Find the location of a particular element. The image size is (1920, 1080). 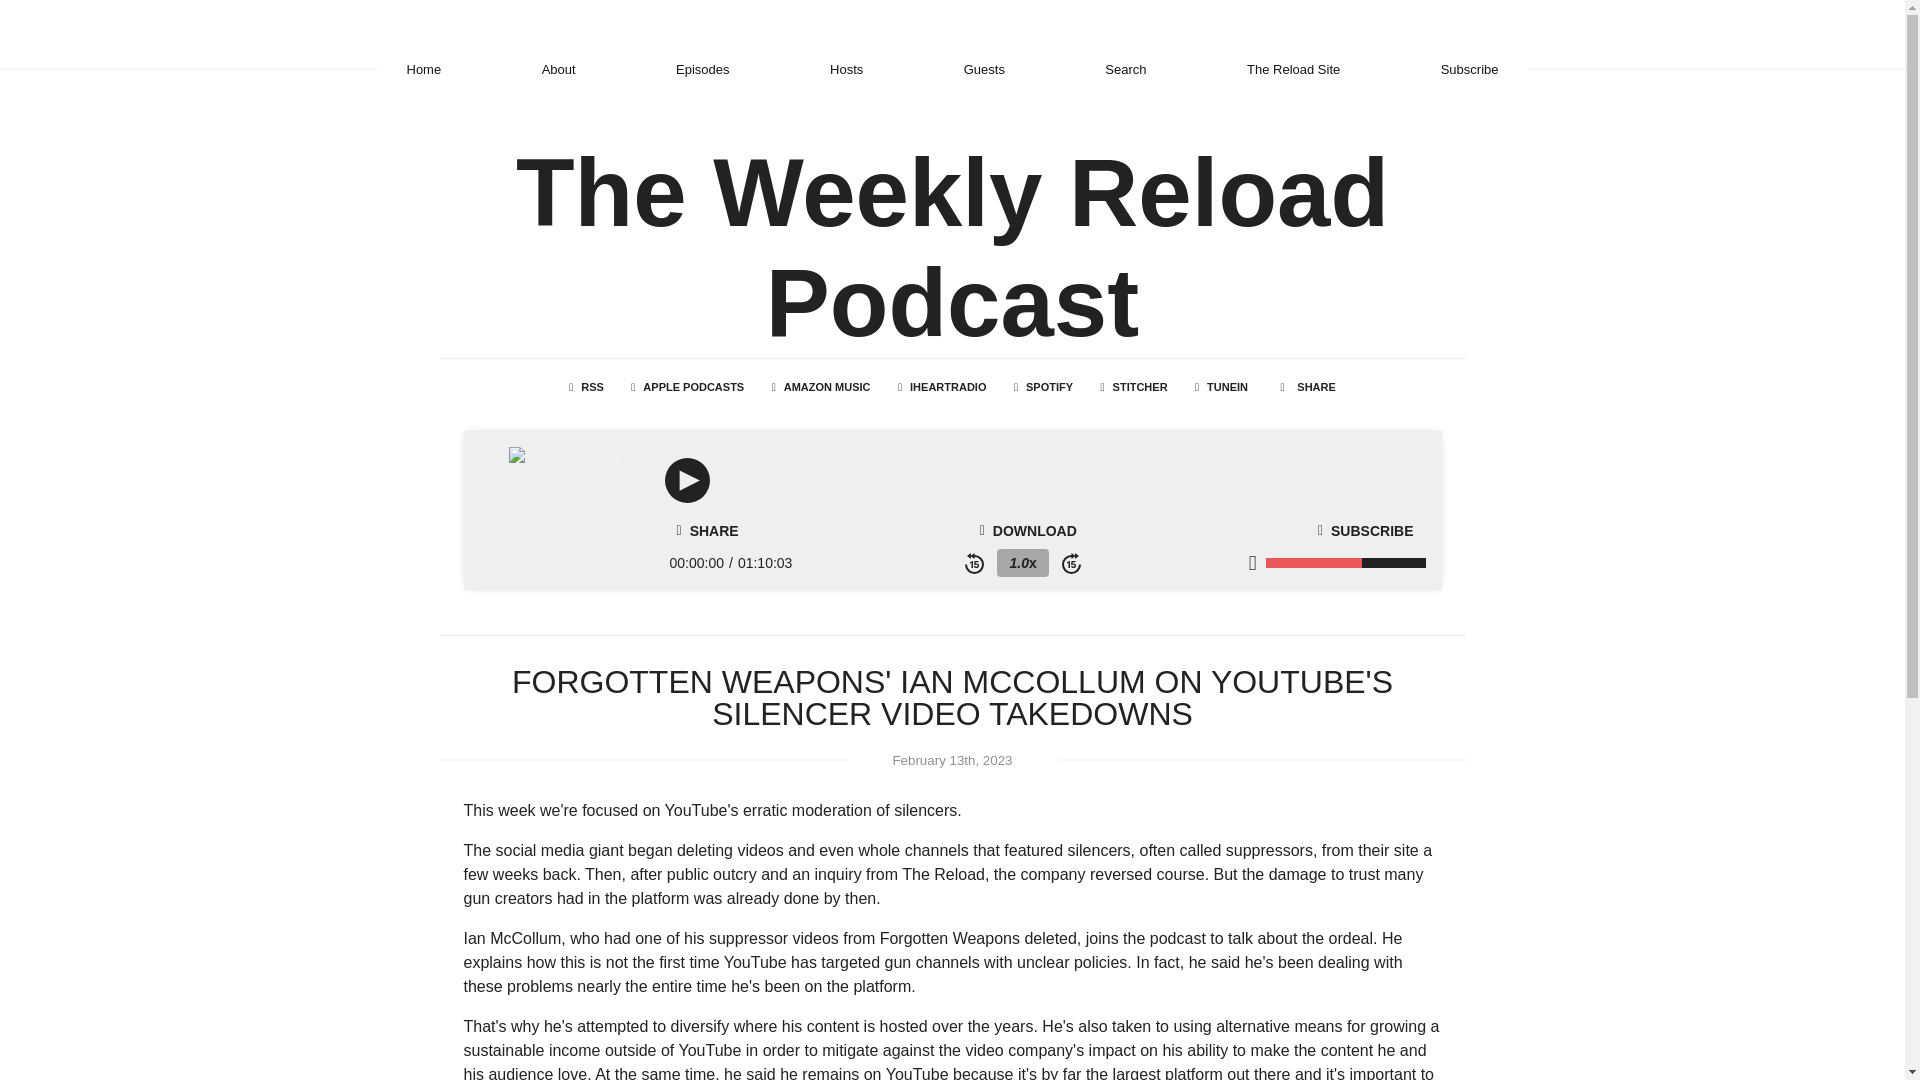

The Reload Site is located at coordinates (1293, 68).